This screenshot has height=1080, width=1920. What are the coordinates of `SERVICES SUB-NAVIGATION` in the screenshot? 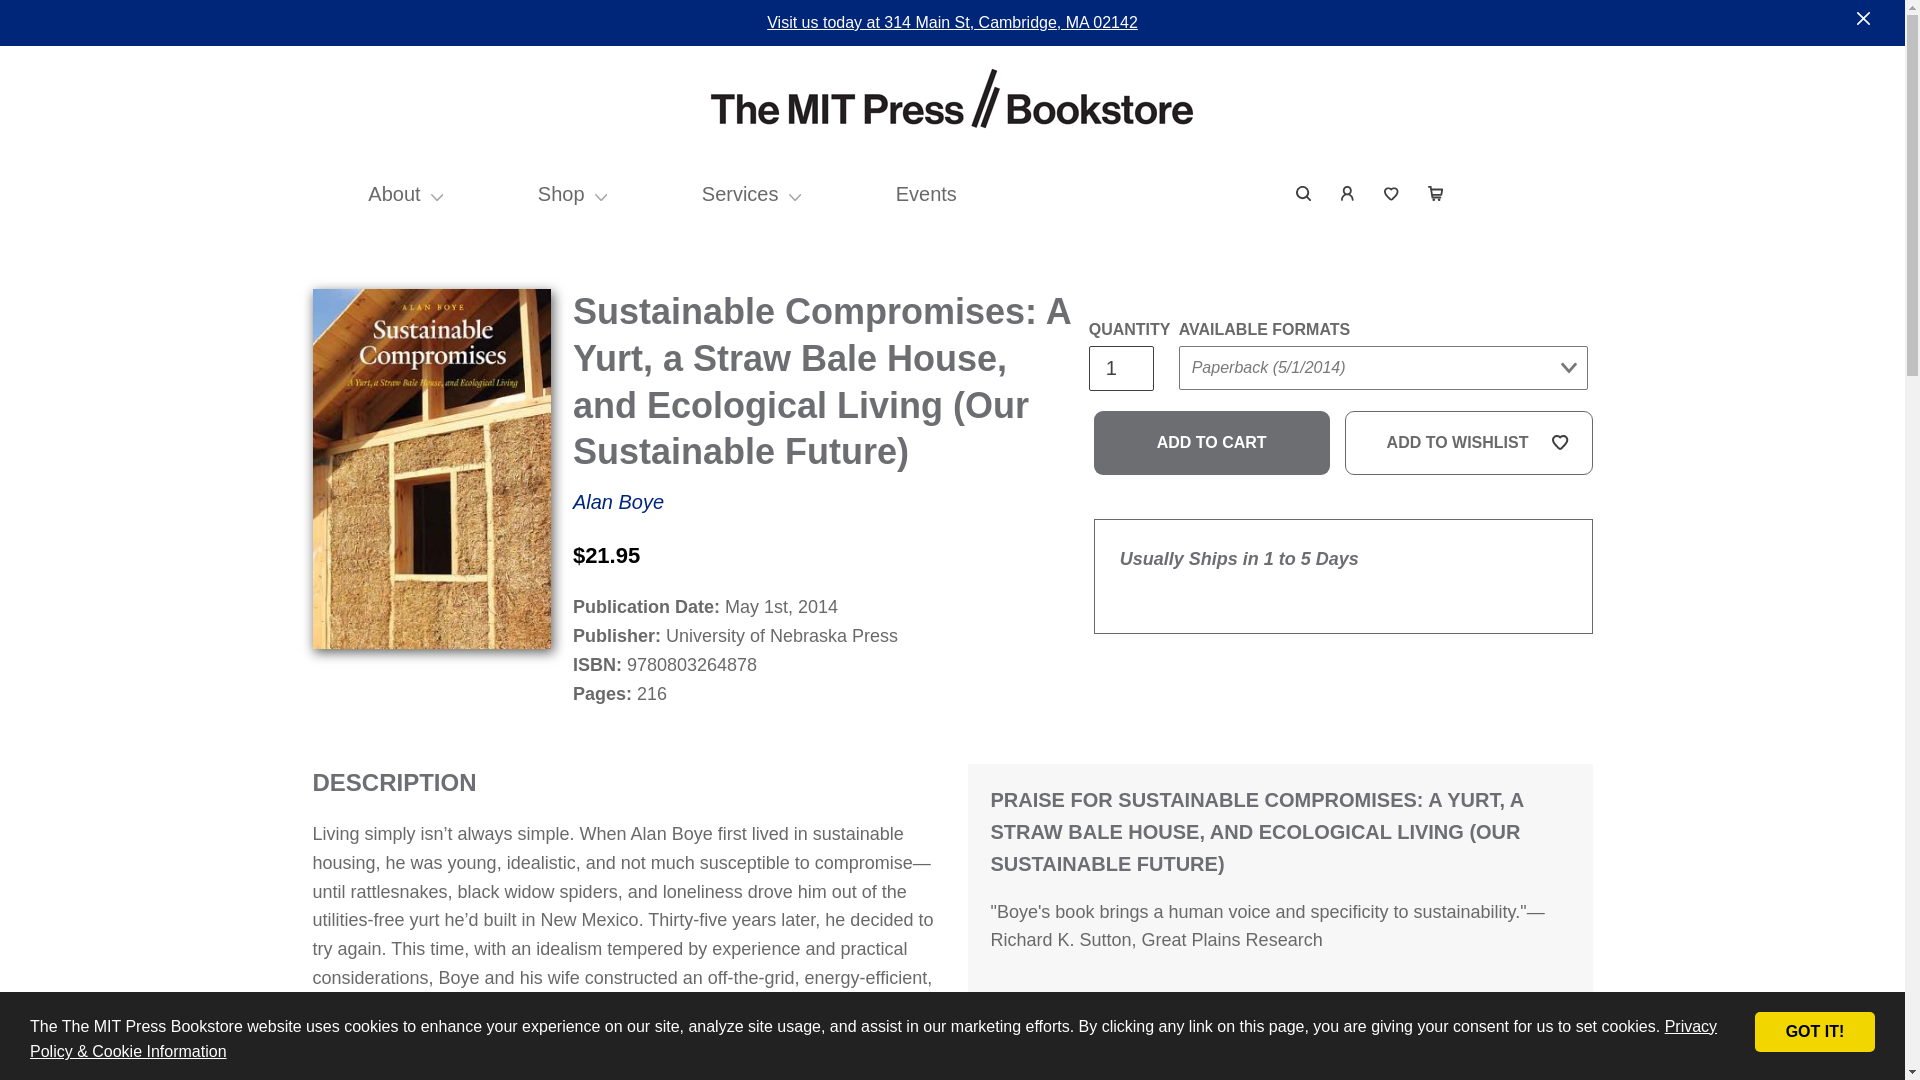 It's located at (796, 194).